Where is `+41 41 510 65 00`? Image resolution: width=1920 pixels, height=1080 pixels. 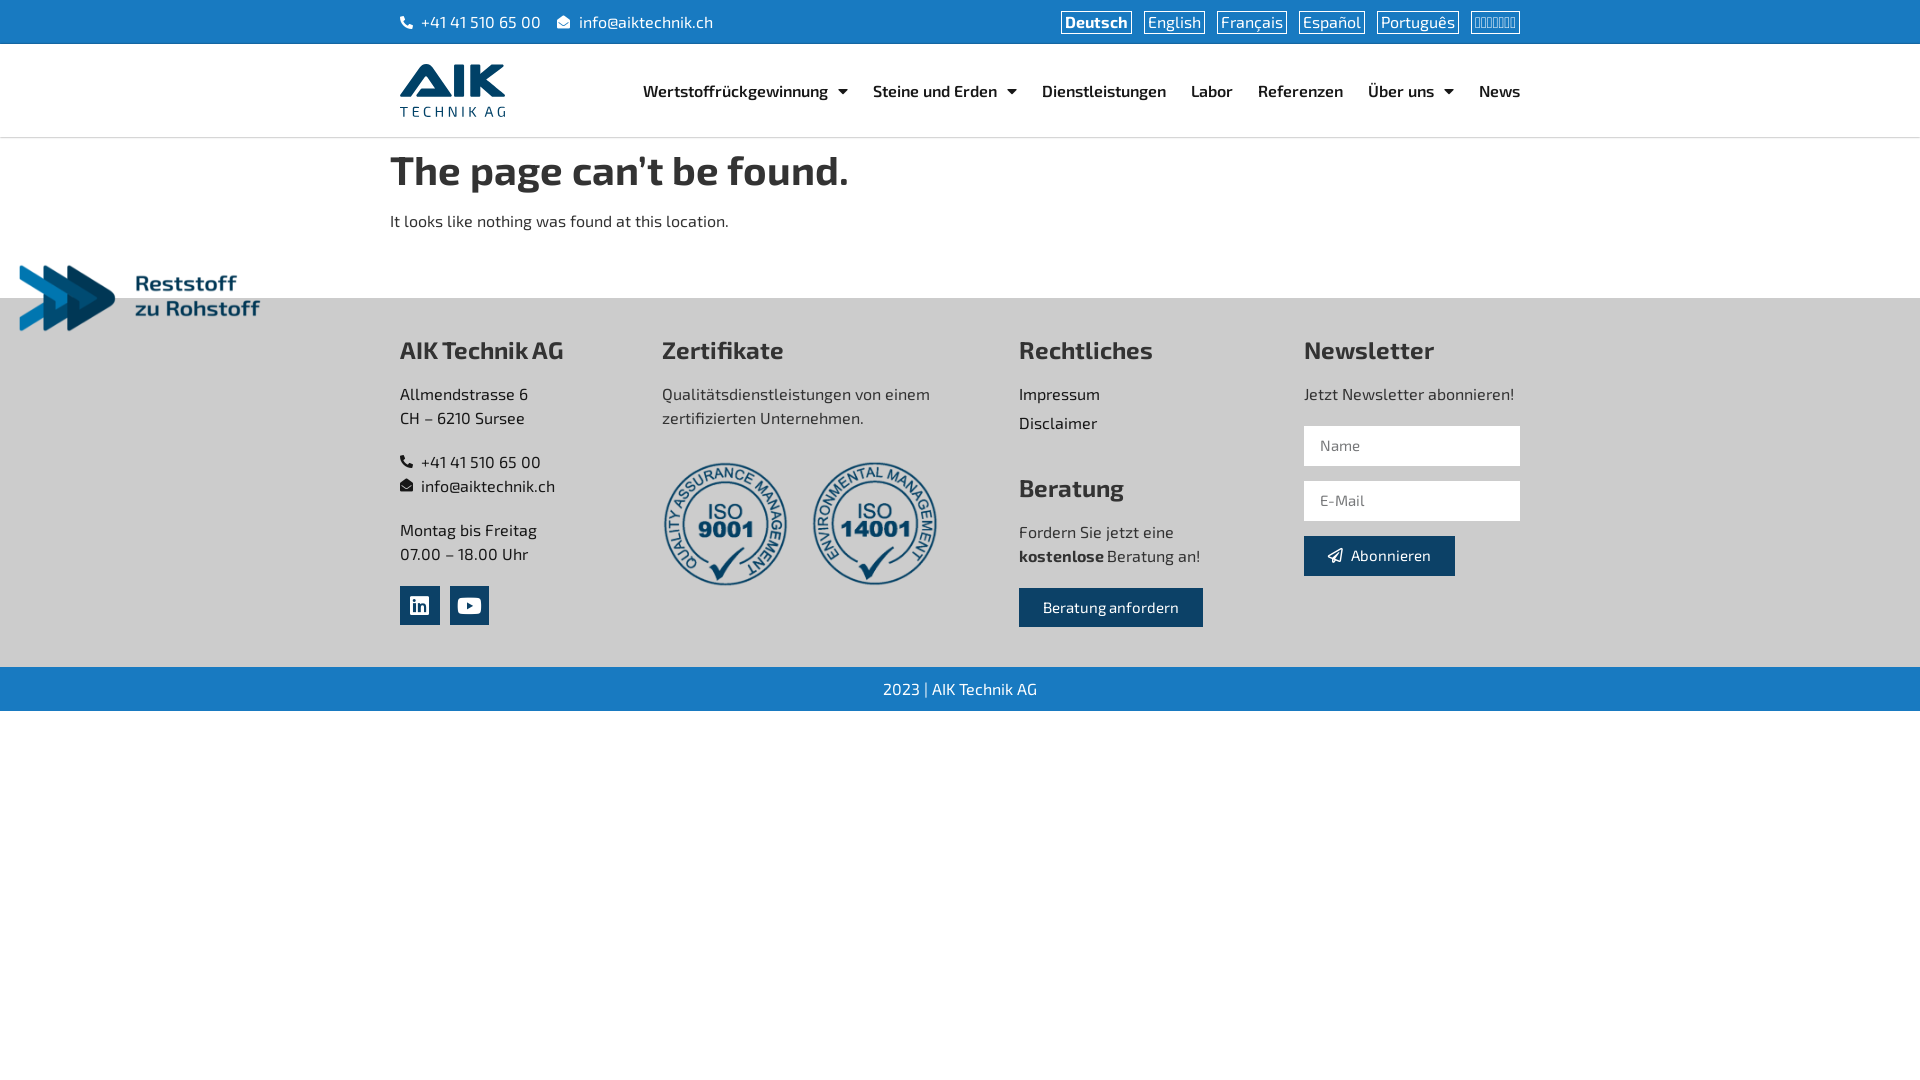 +41 41 510 65 00 is located at coordinates (470, 22).